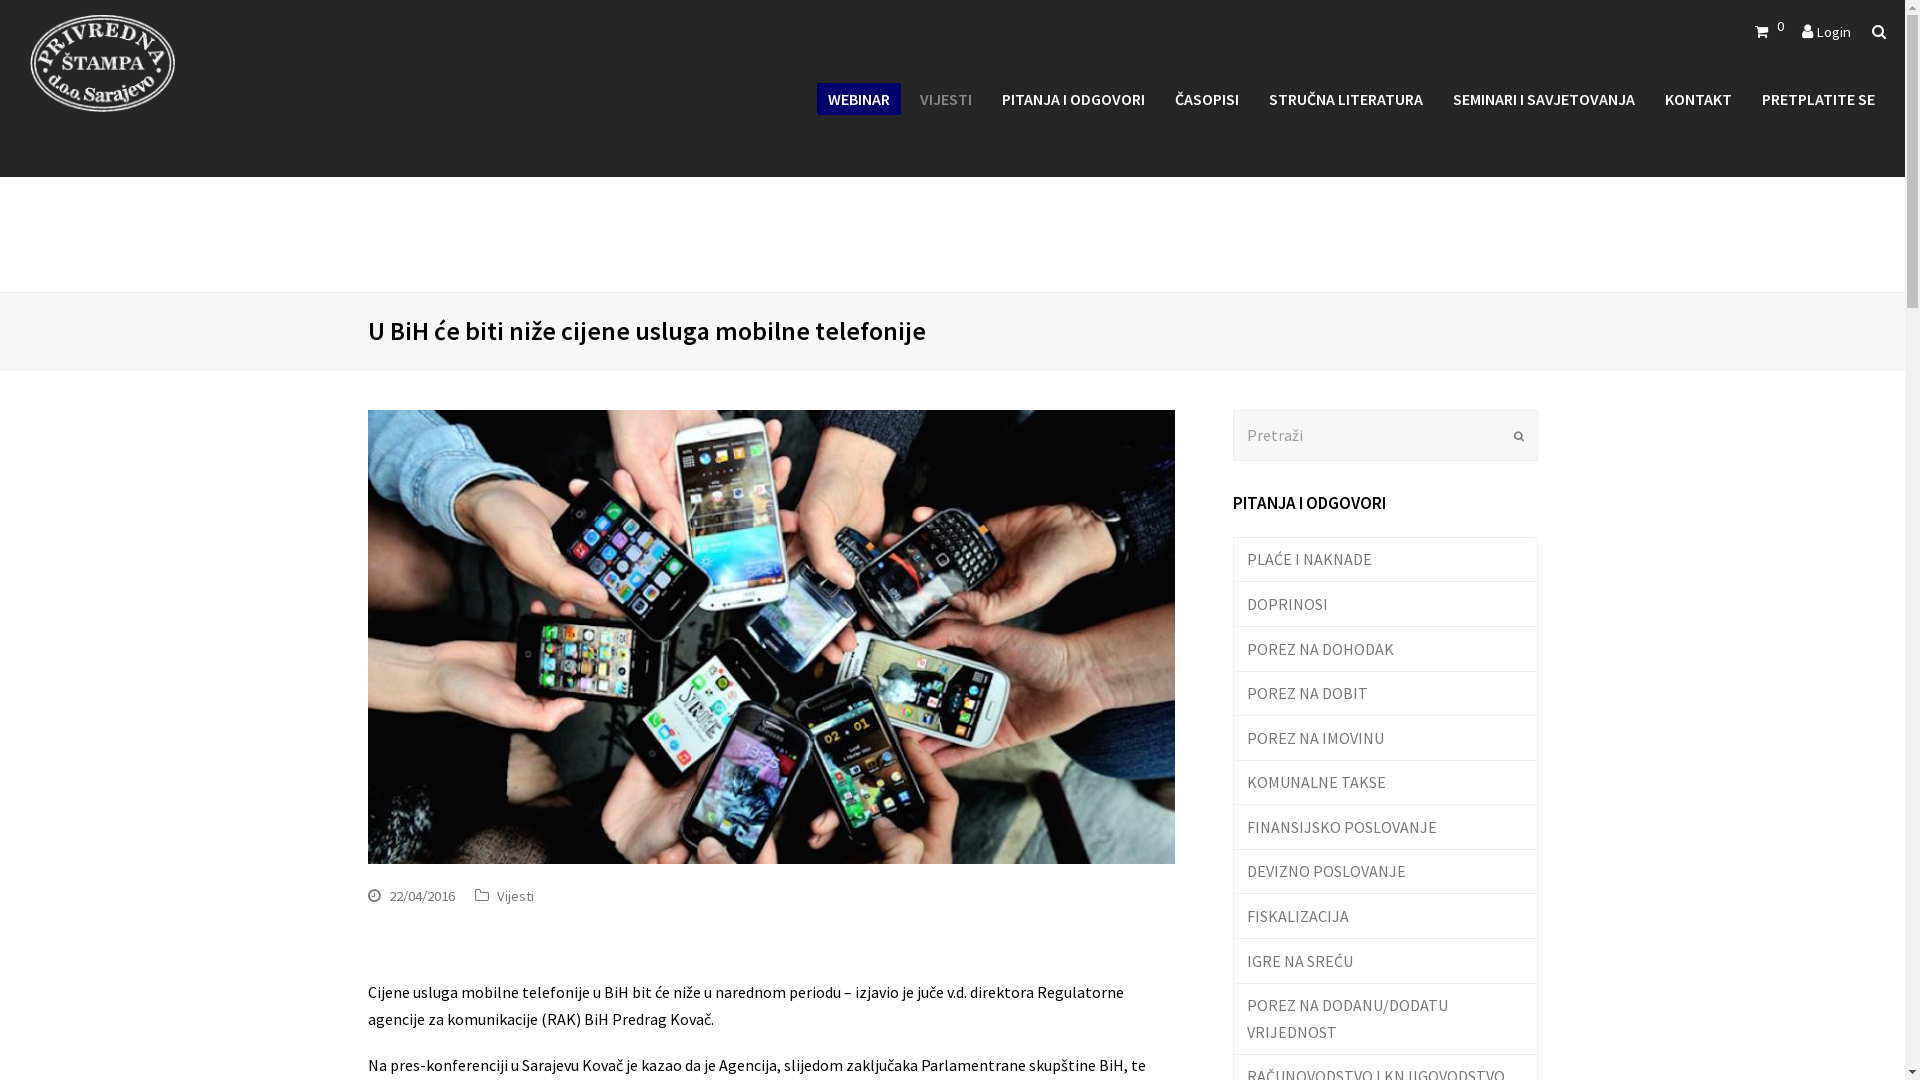 Image resolution: width=1920 pixels, height=1080 pixels. Describe the element at coordinates (859, 99) in the screenshot. I see `WEBINAR` at that location.